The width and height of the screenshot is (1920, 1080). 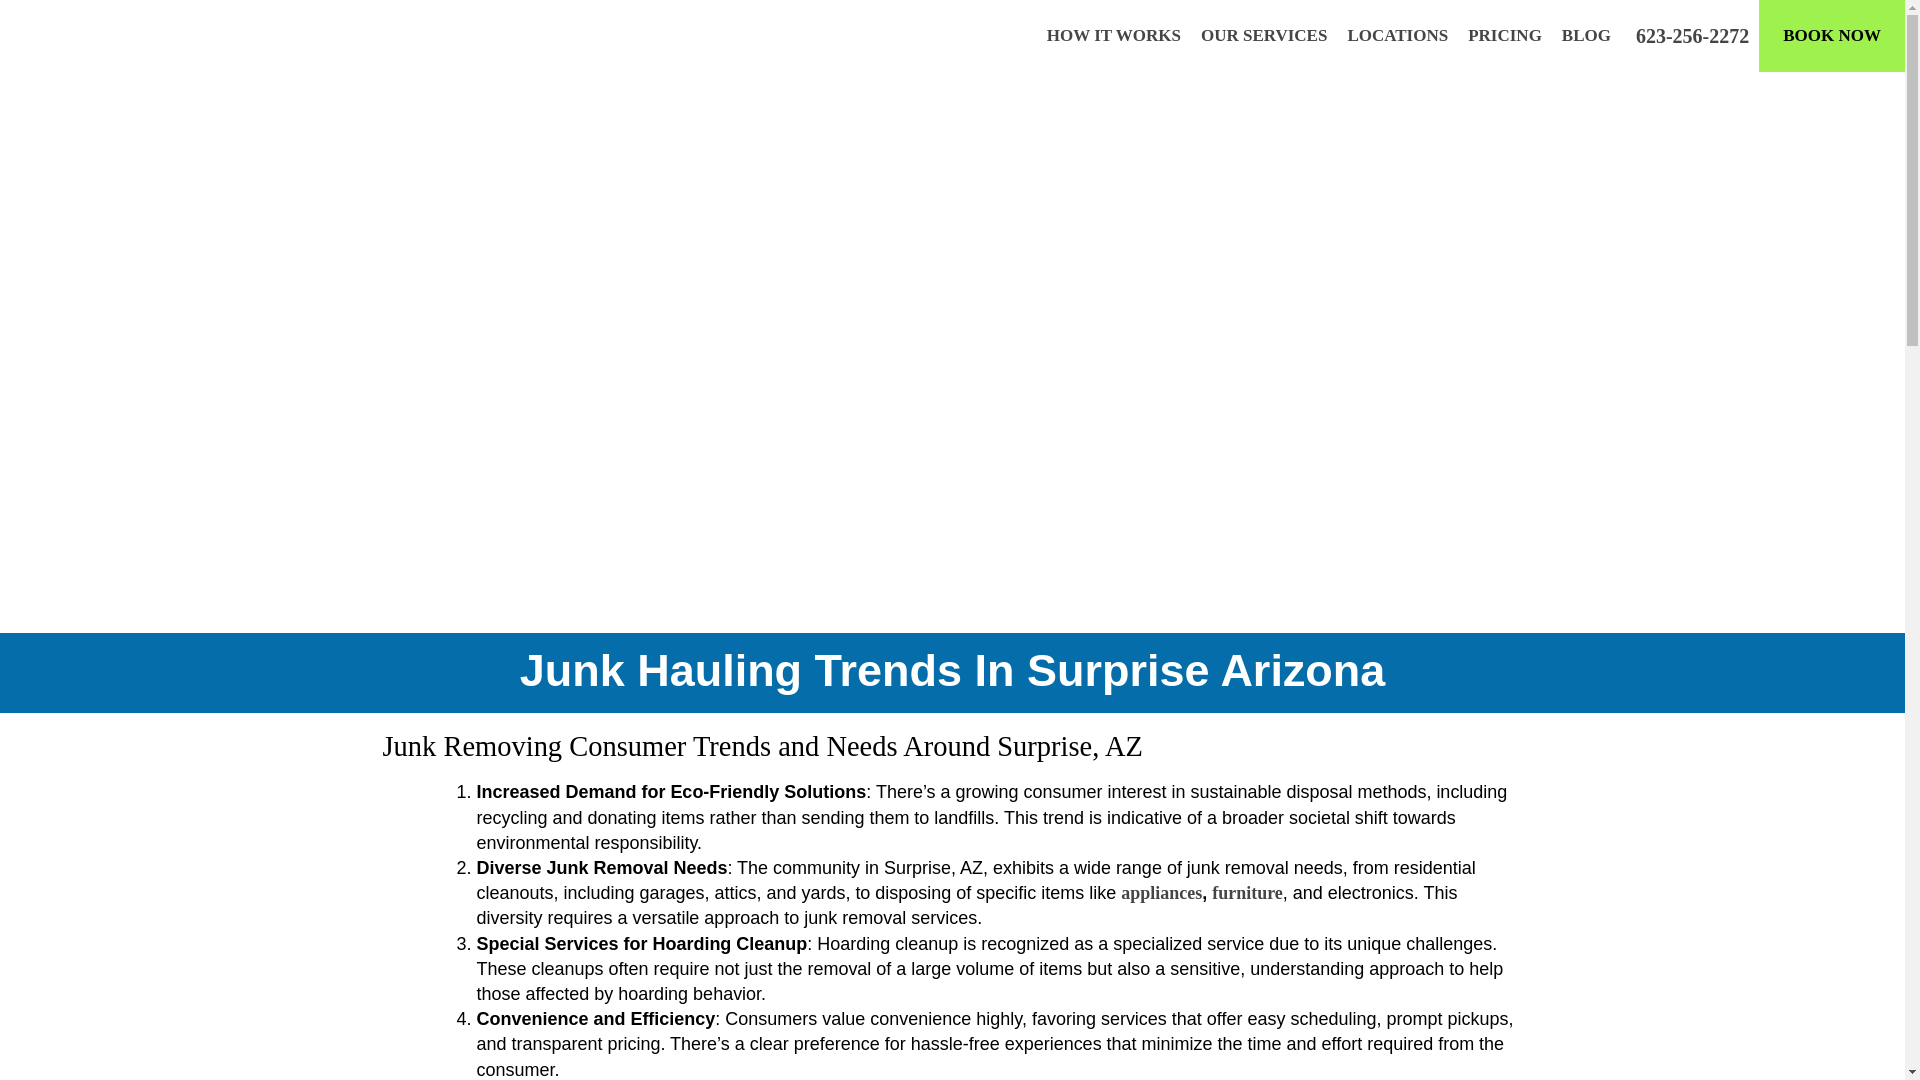 I want to click on LOCATIONS, so click(x=1397, y=35).